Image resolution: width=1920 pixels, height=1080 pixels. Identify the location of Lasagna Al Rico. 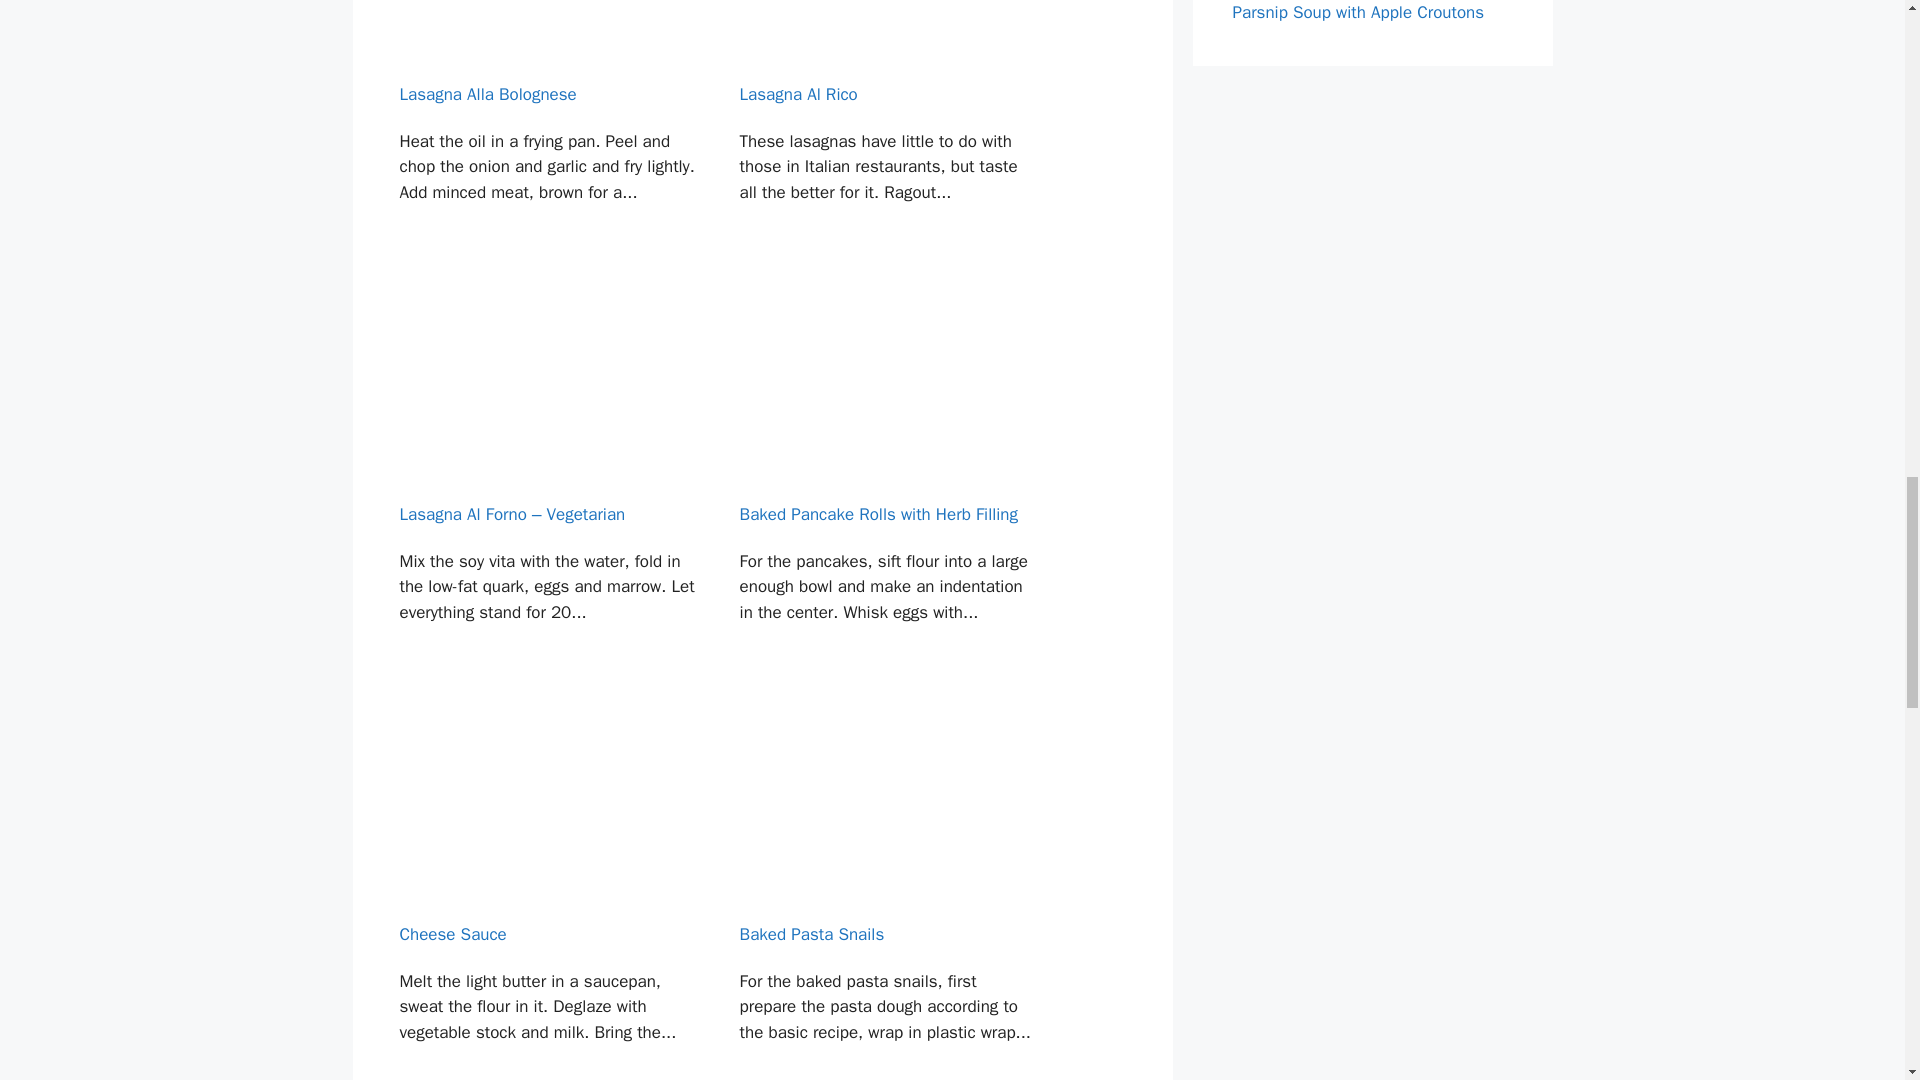
(888, 136).